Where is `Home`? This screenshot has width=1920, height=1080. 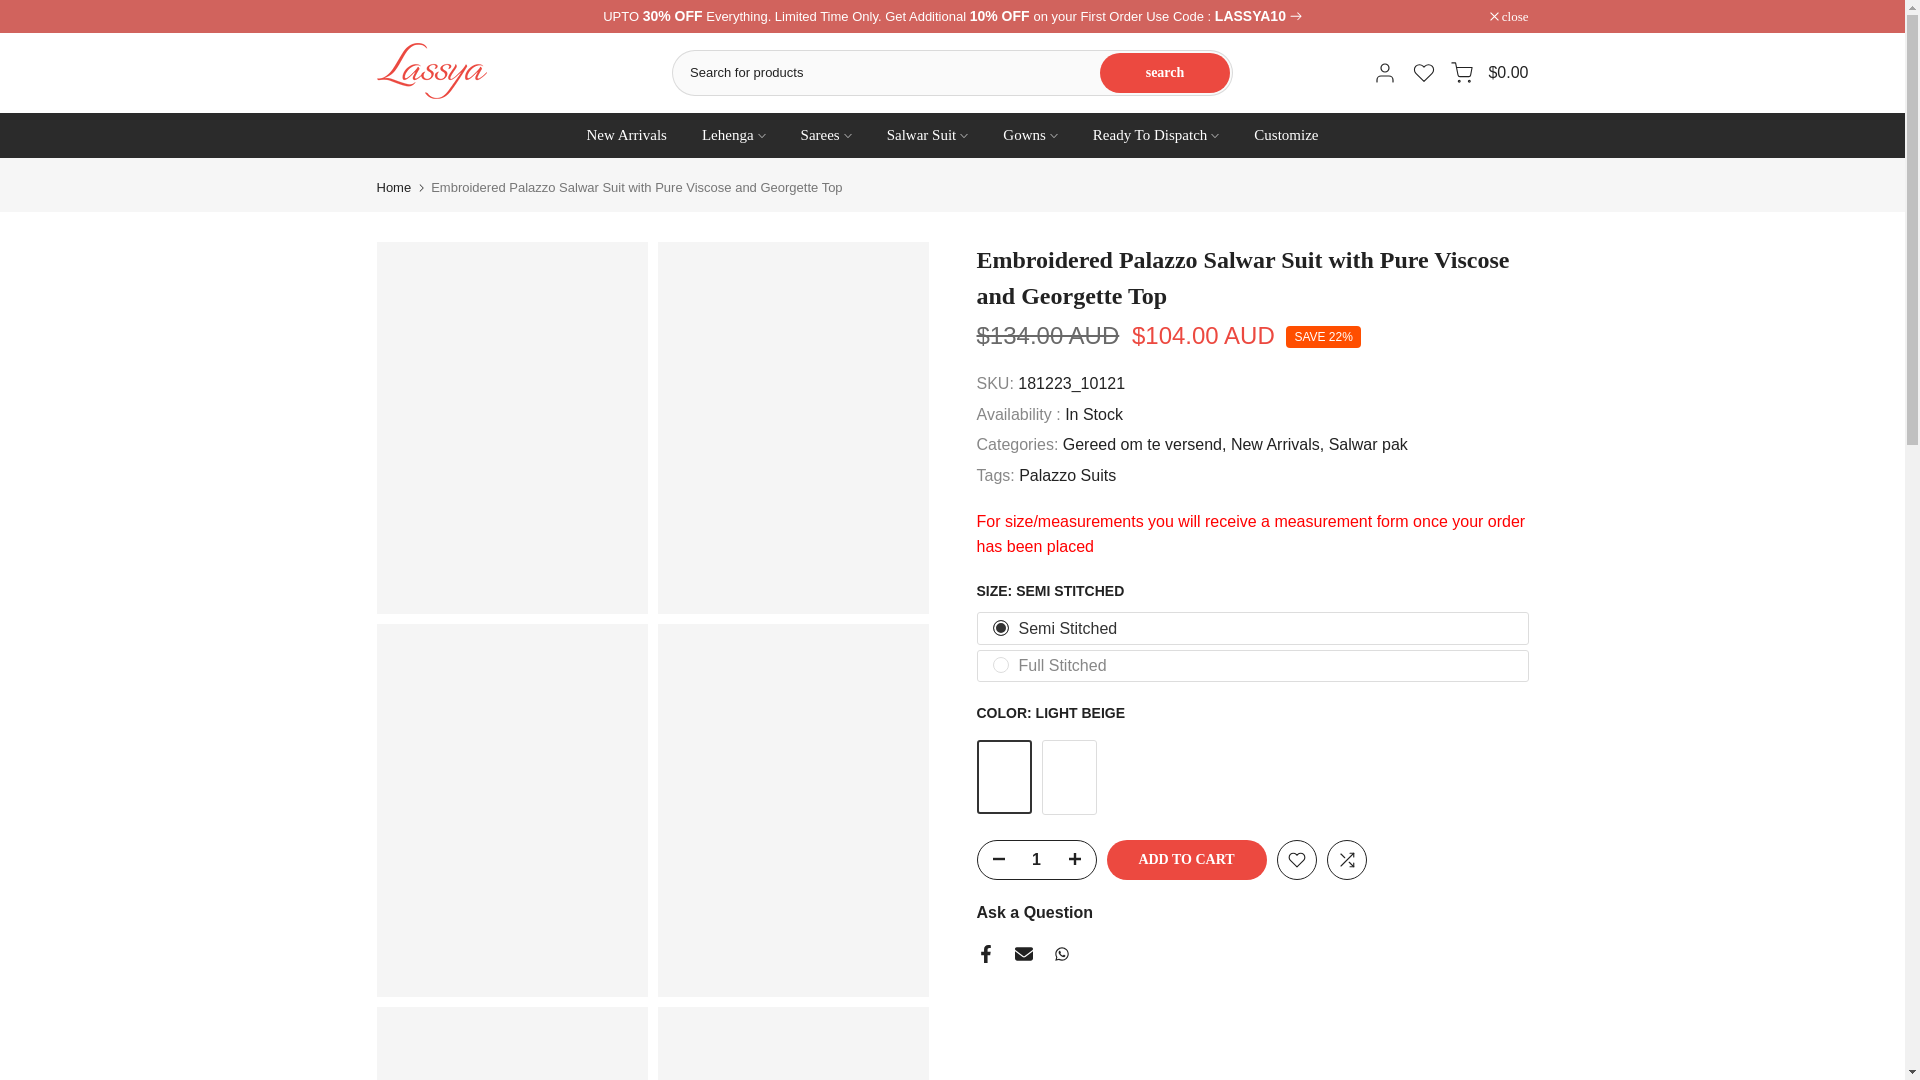
Home is located at coordinates (393, 188).